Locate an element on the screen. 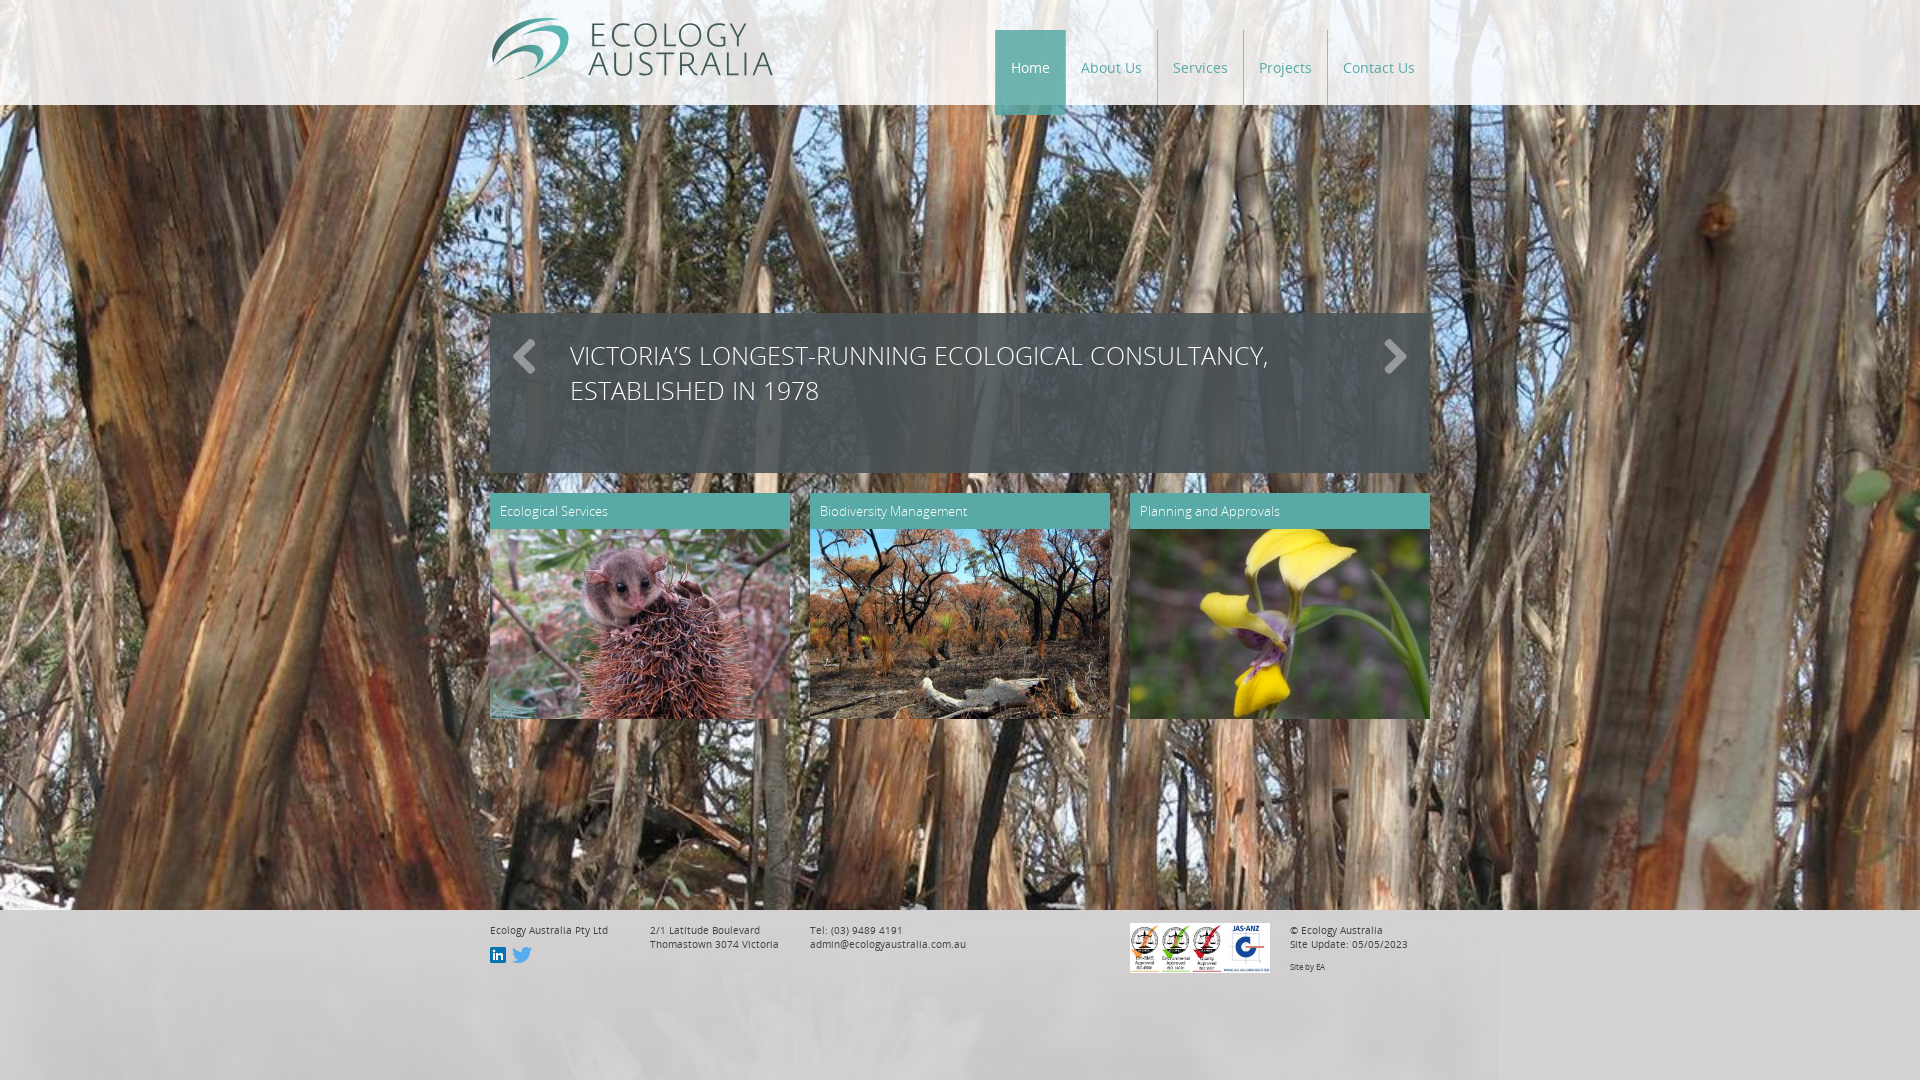 This screenshot has height=1080, width=1920. Contact Us is located at coordinates (1378, 68).